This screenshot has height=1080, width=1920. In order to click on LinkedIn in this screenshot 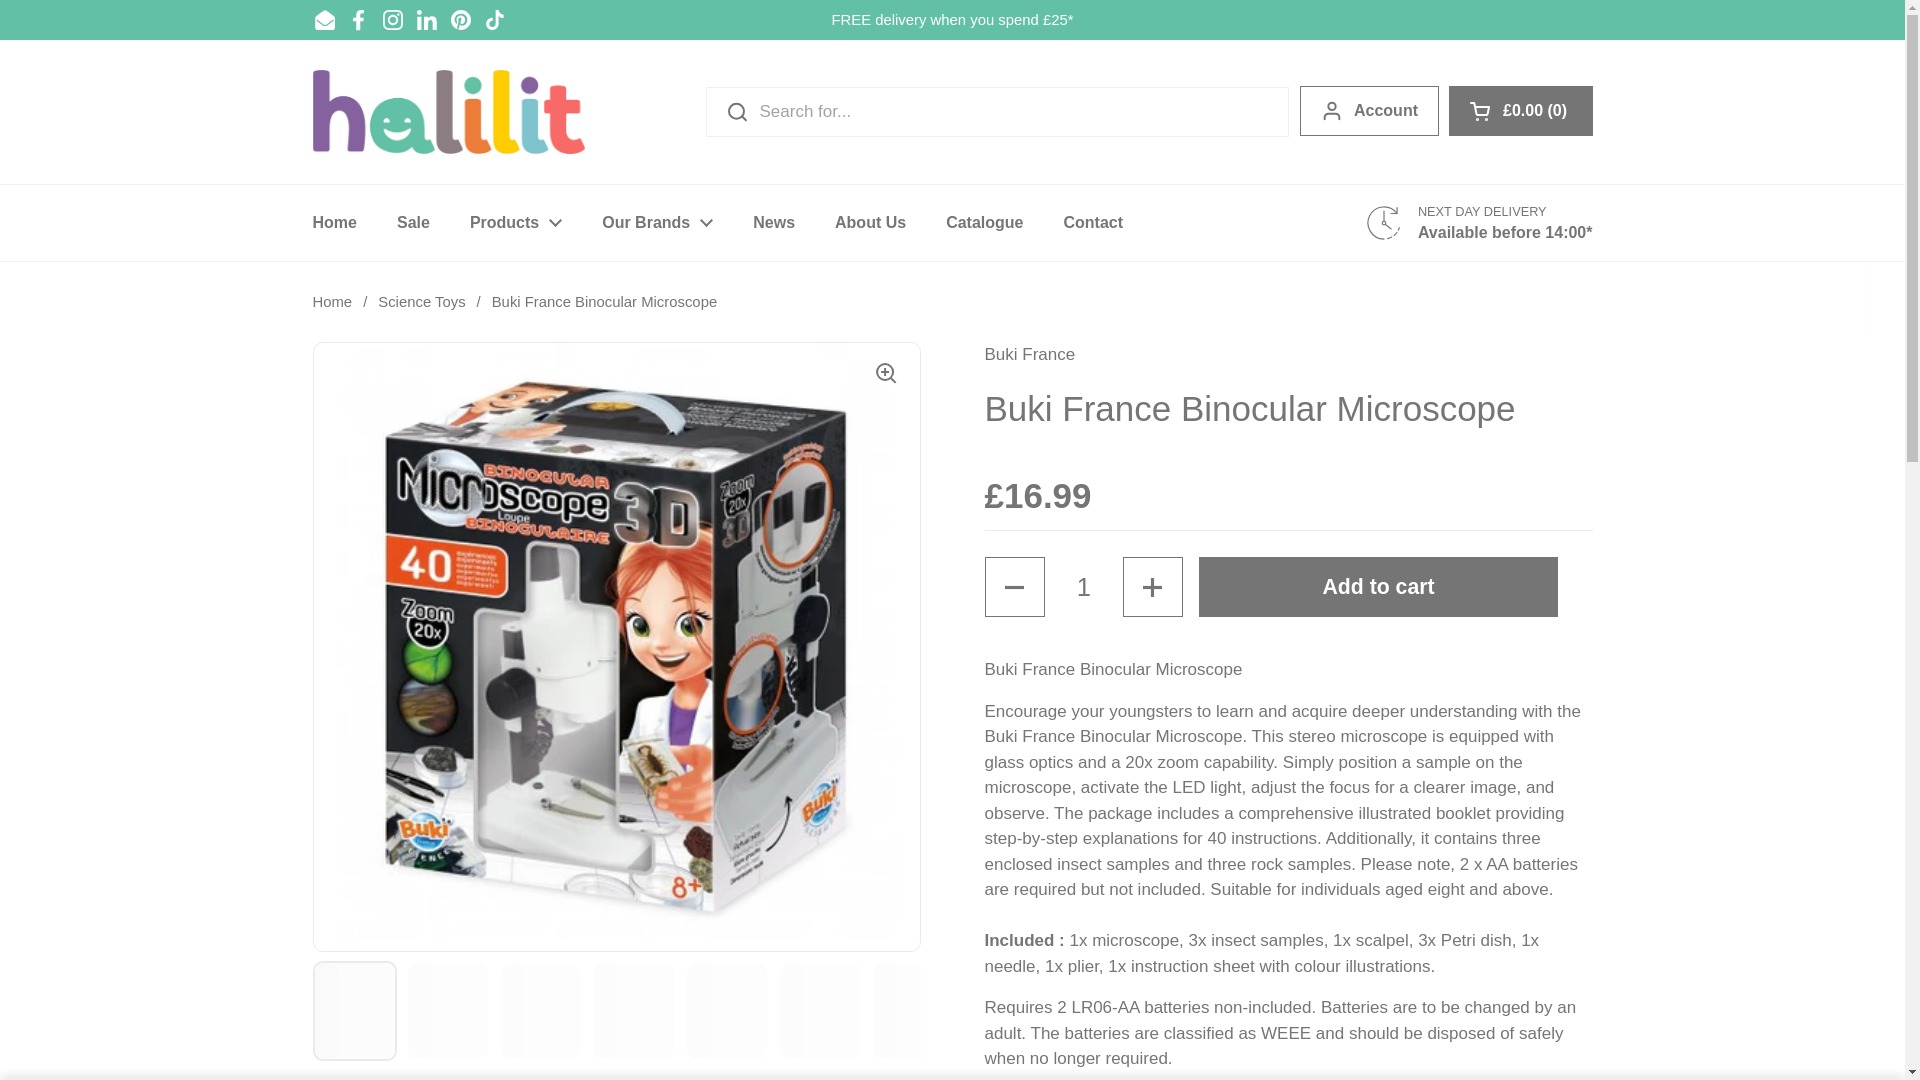, I will do `click(426, 20)`.